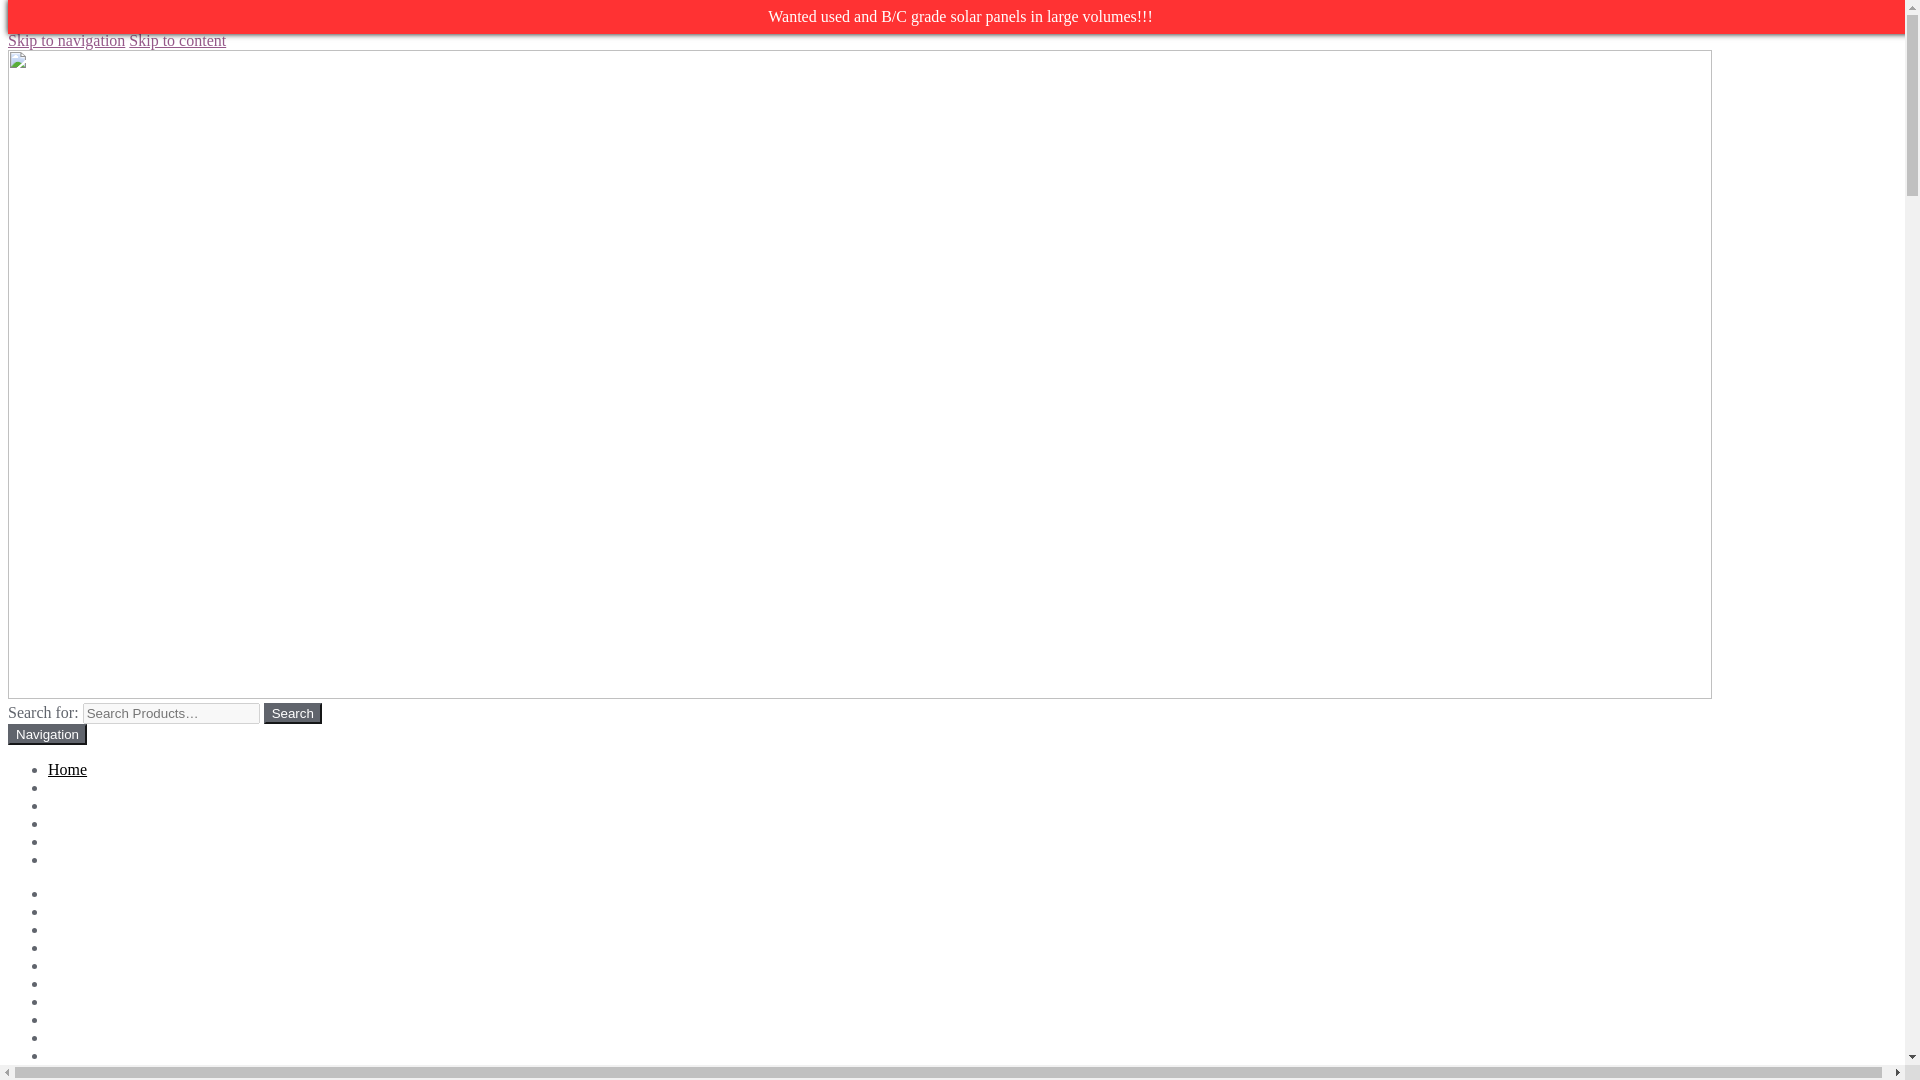 This screenshot has height=1080, width=1920. Describe the element at coordinates (177, 40) in the screenshot. I see `Skip to content` at that location.